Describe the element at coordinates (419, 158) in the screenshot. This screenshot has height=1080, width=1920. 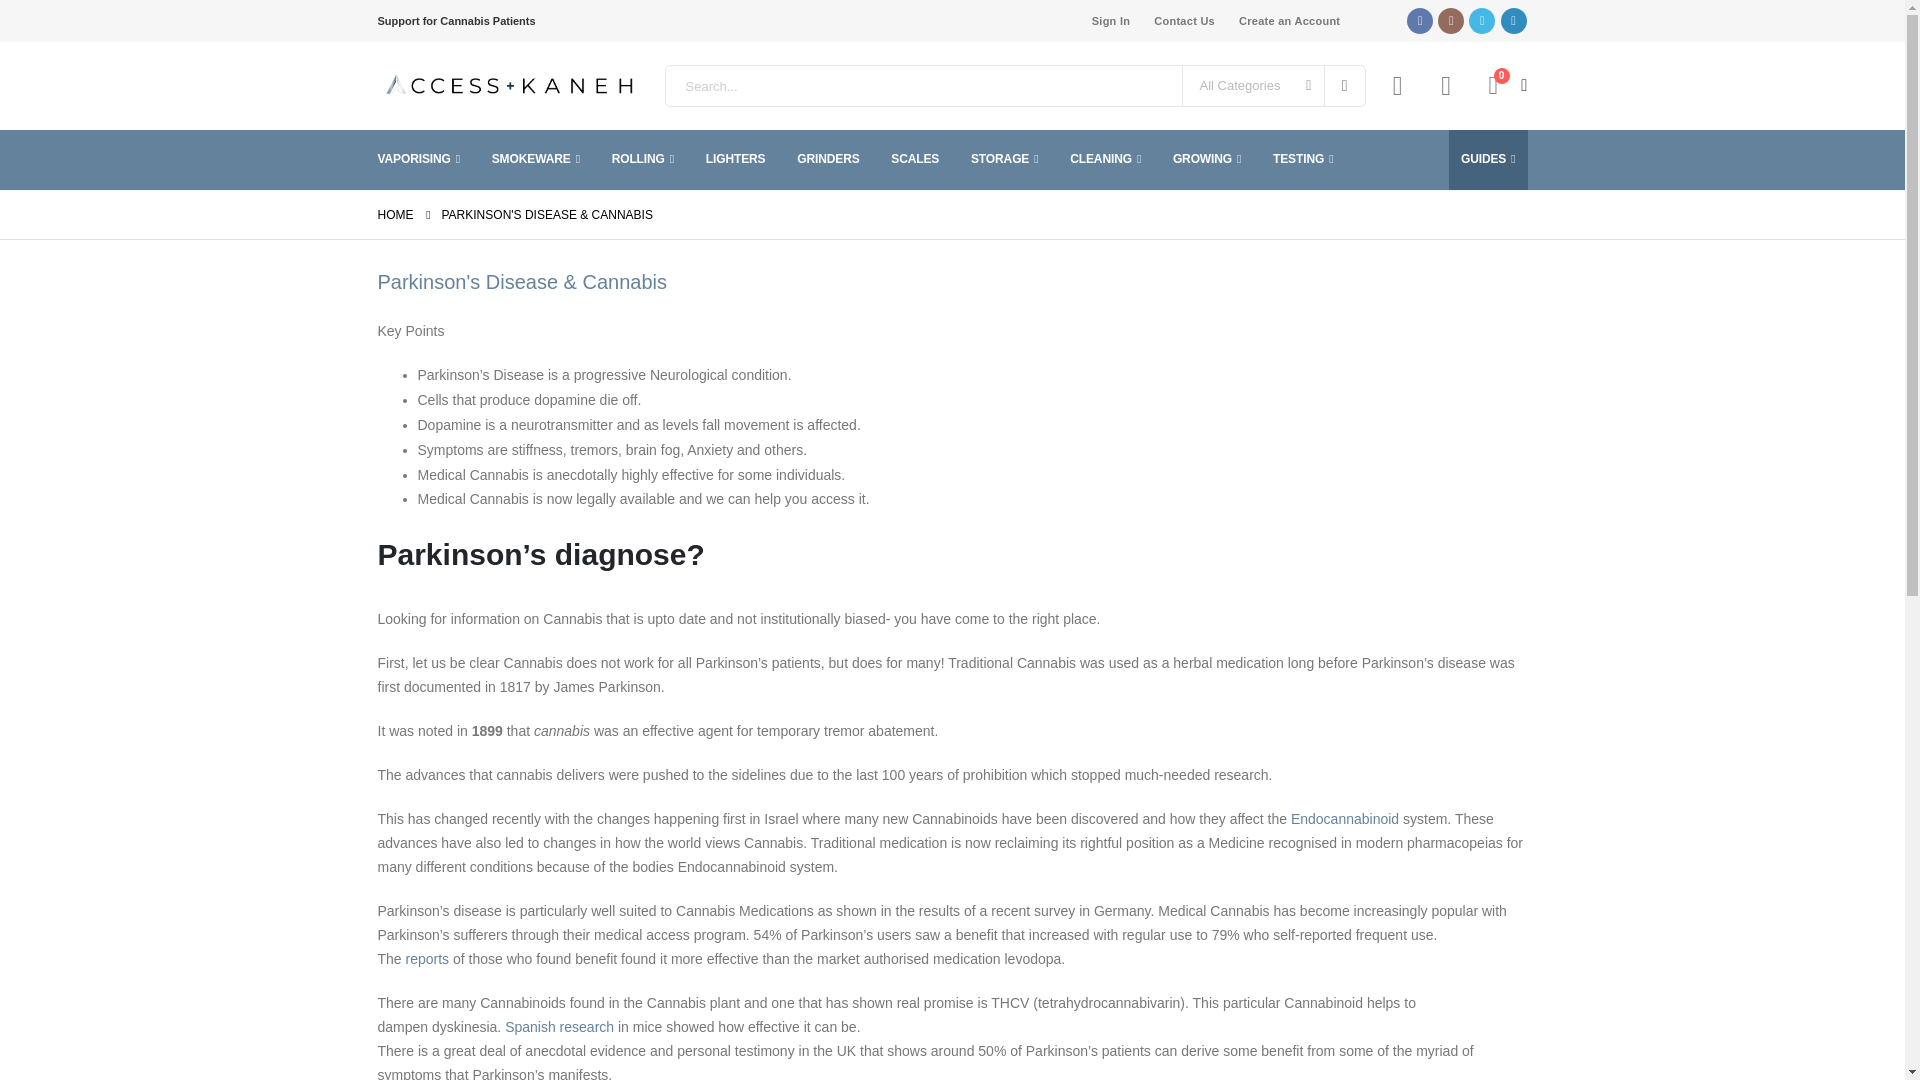
I see `VAPORISING` at that location.